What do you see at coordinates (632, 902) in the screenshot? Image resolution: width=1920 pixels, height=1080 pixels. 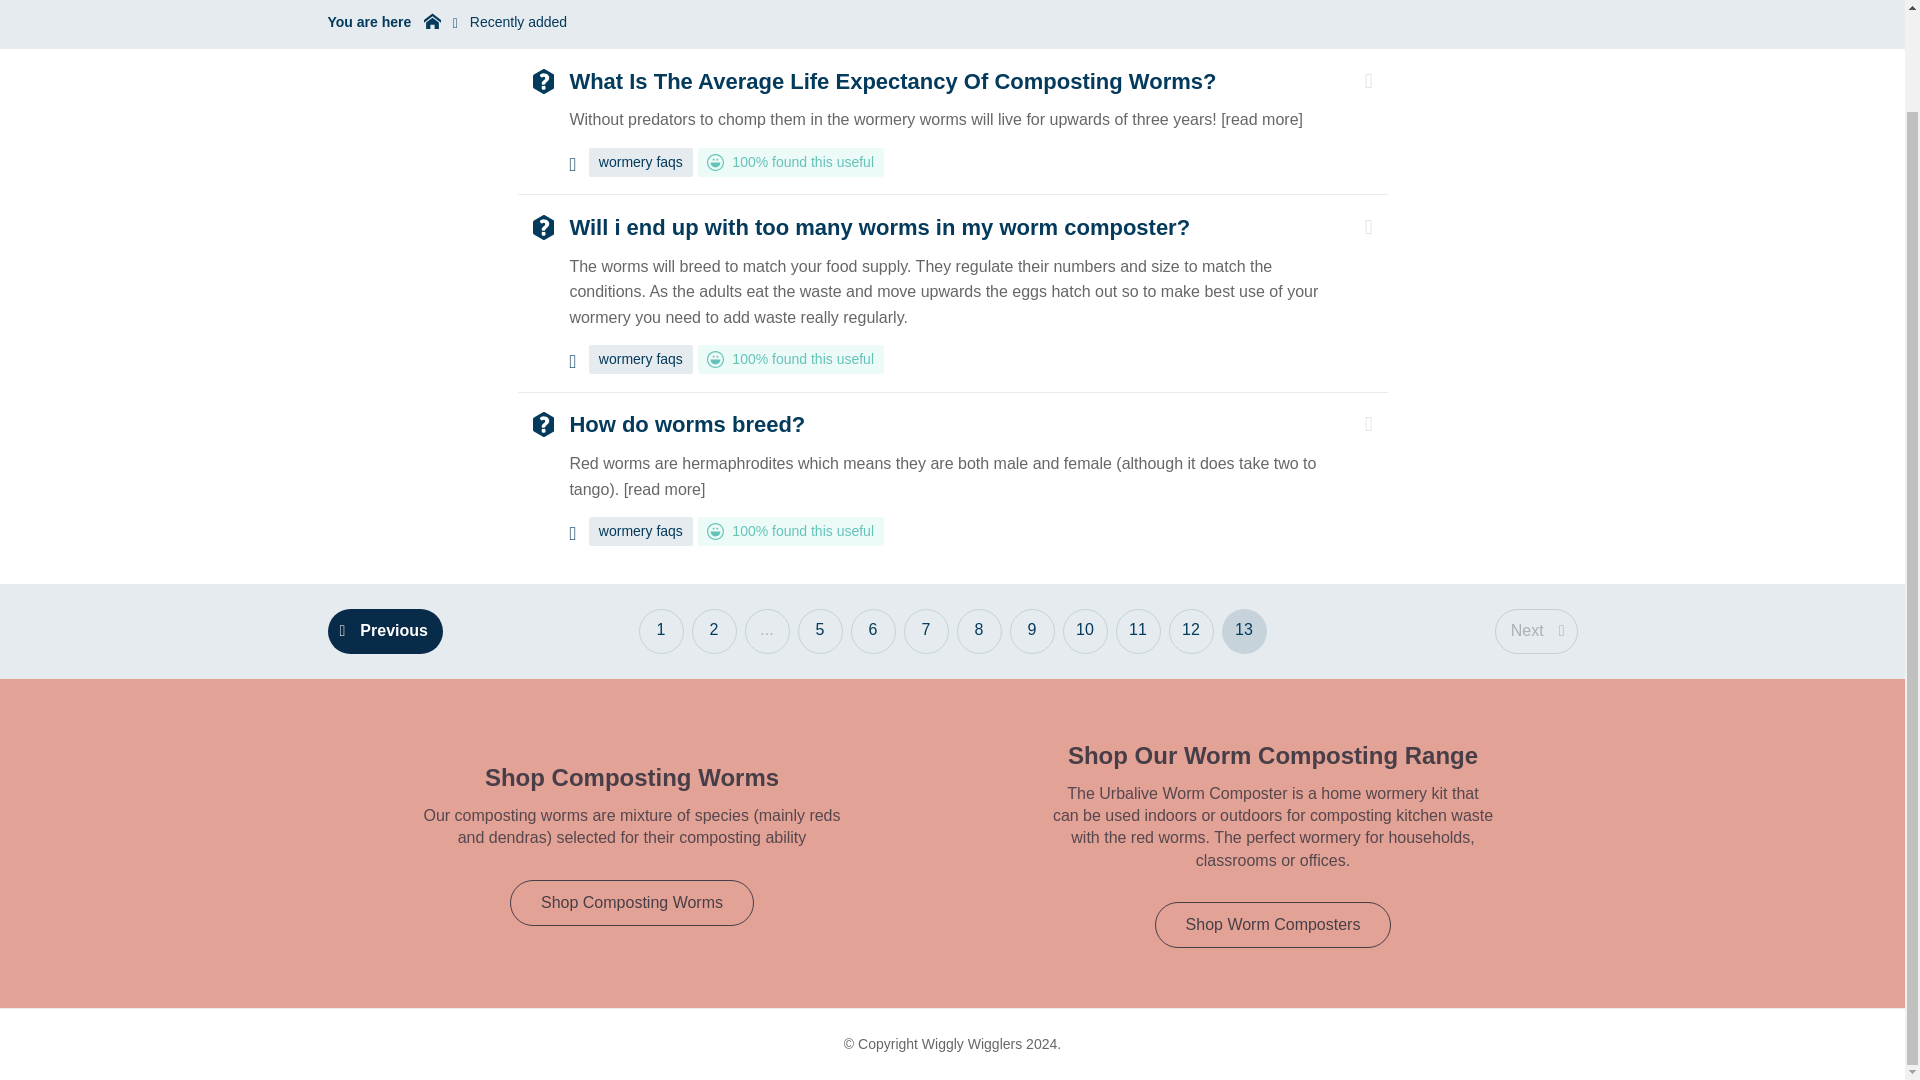 I see `Shop Composting Worms` at bounding box center [632, 902].